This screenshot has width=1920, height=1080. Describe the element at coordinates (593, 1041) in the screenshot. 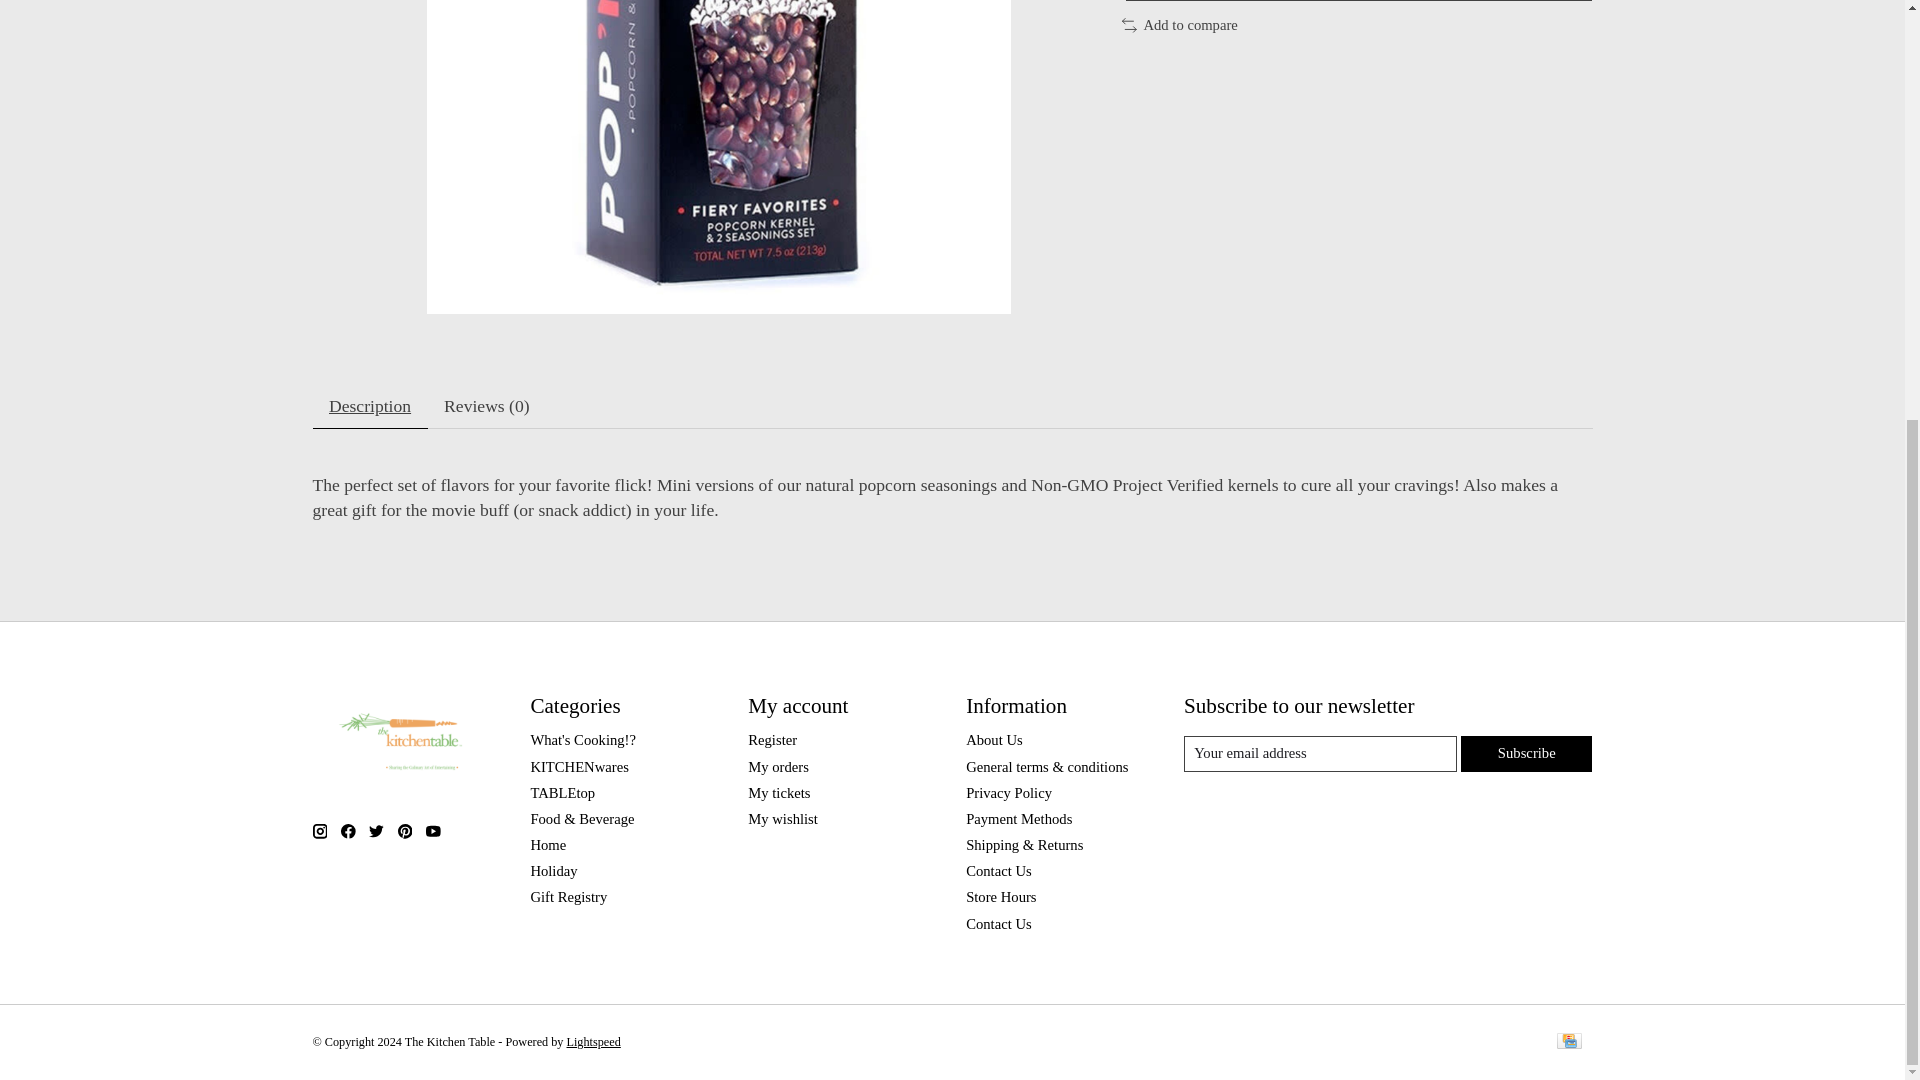

I see `Lightspeed` at that location.